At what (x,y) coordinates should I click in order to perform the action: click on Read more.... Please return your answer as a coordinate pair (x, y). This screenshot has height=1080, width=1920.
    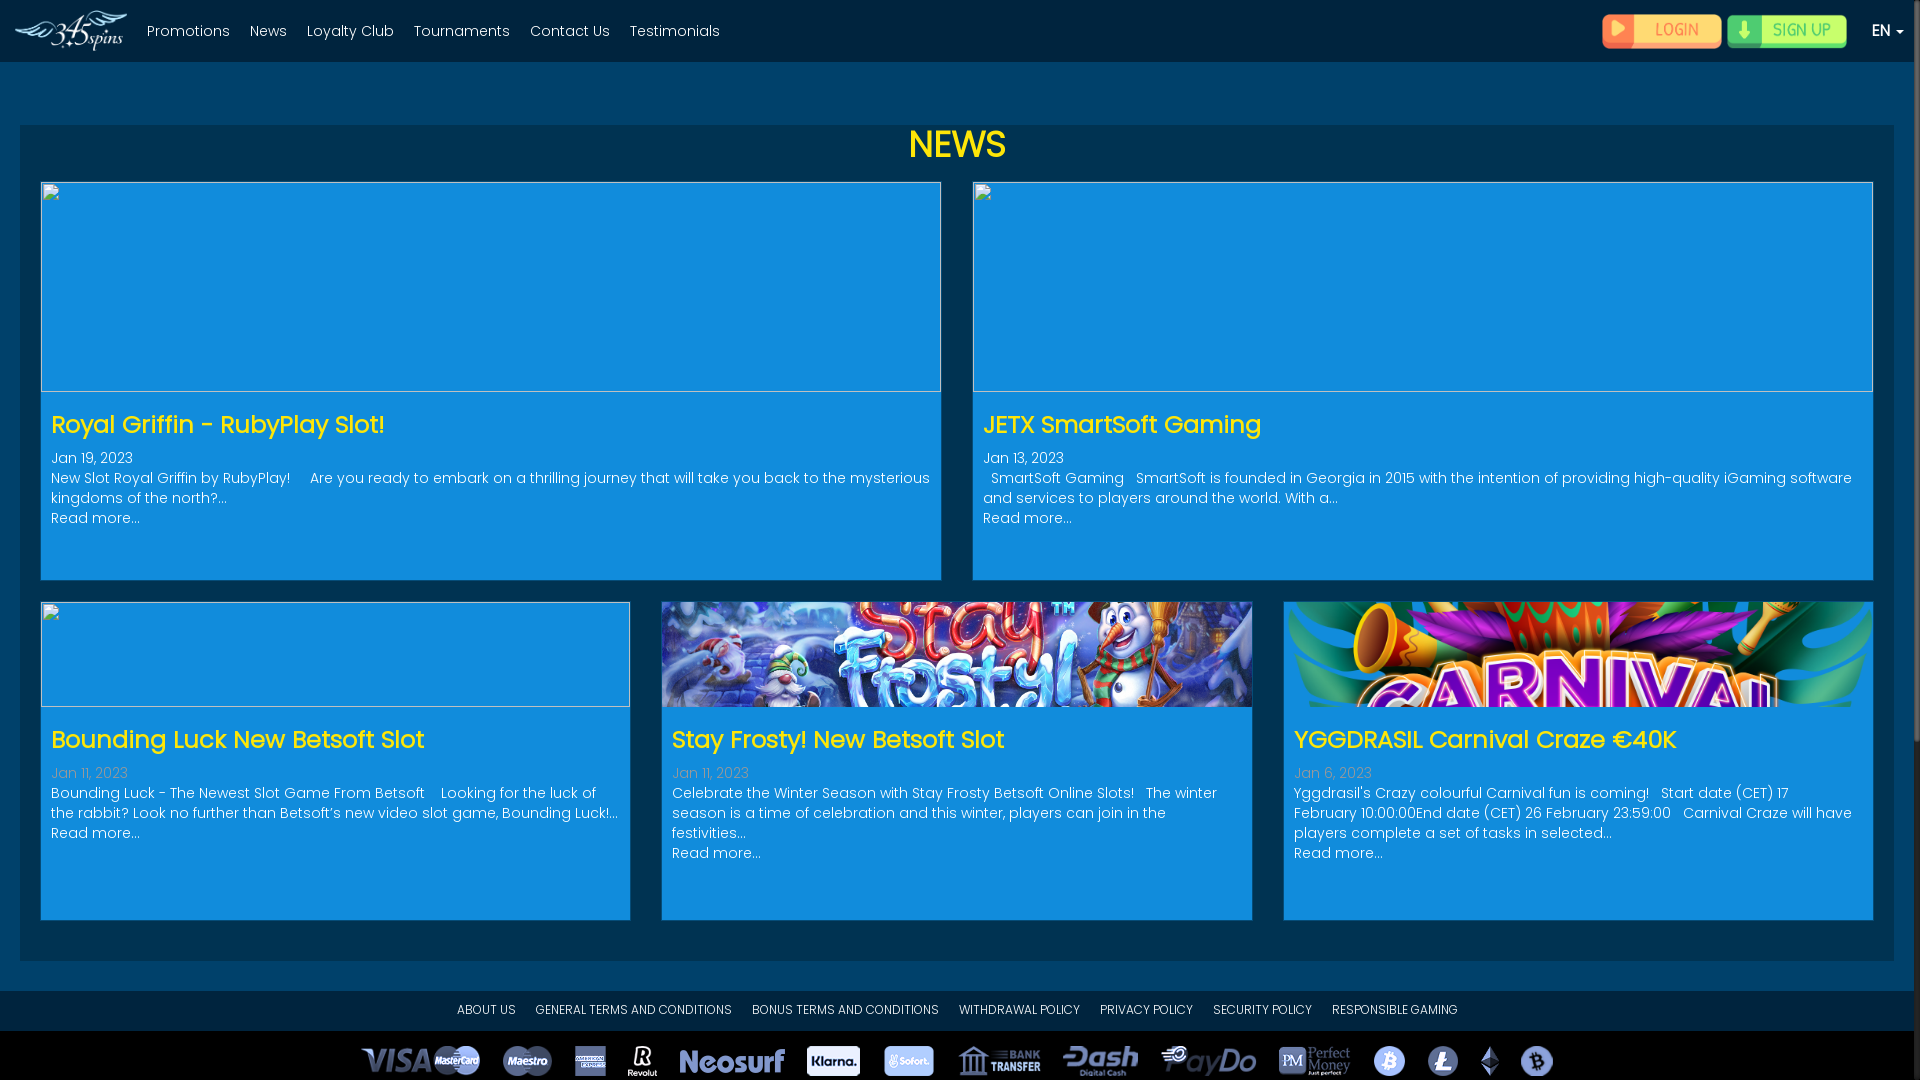
    Looking at the image, I should click on (96, 833).